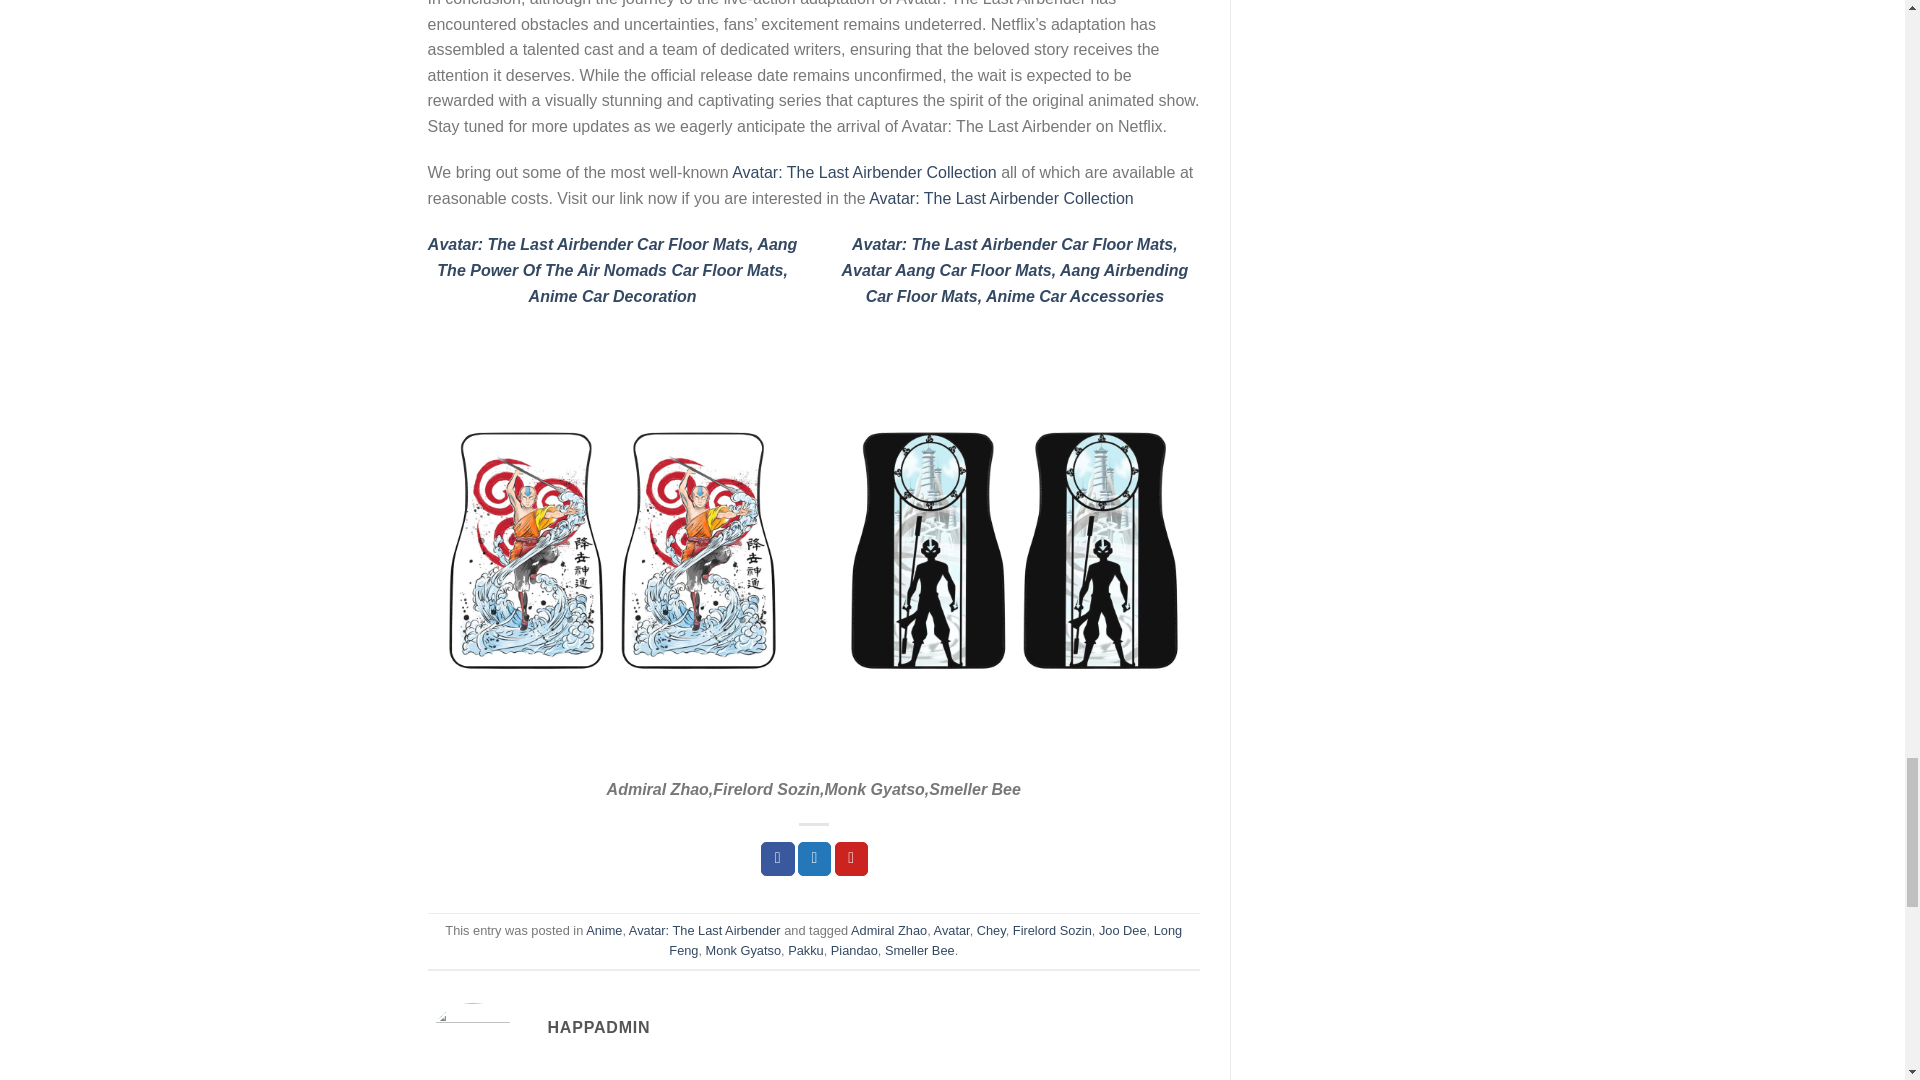 This screenshot has width=1920, height=1080. What do you see at coordinates (805, 950) in the screenshot?
I see `Pakku` at bounding box center [805, 950].